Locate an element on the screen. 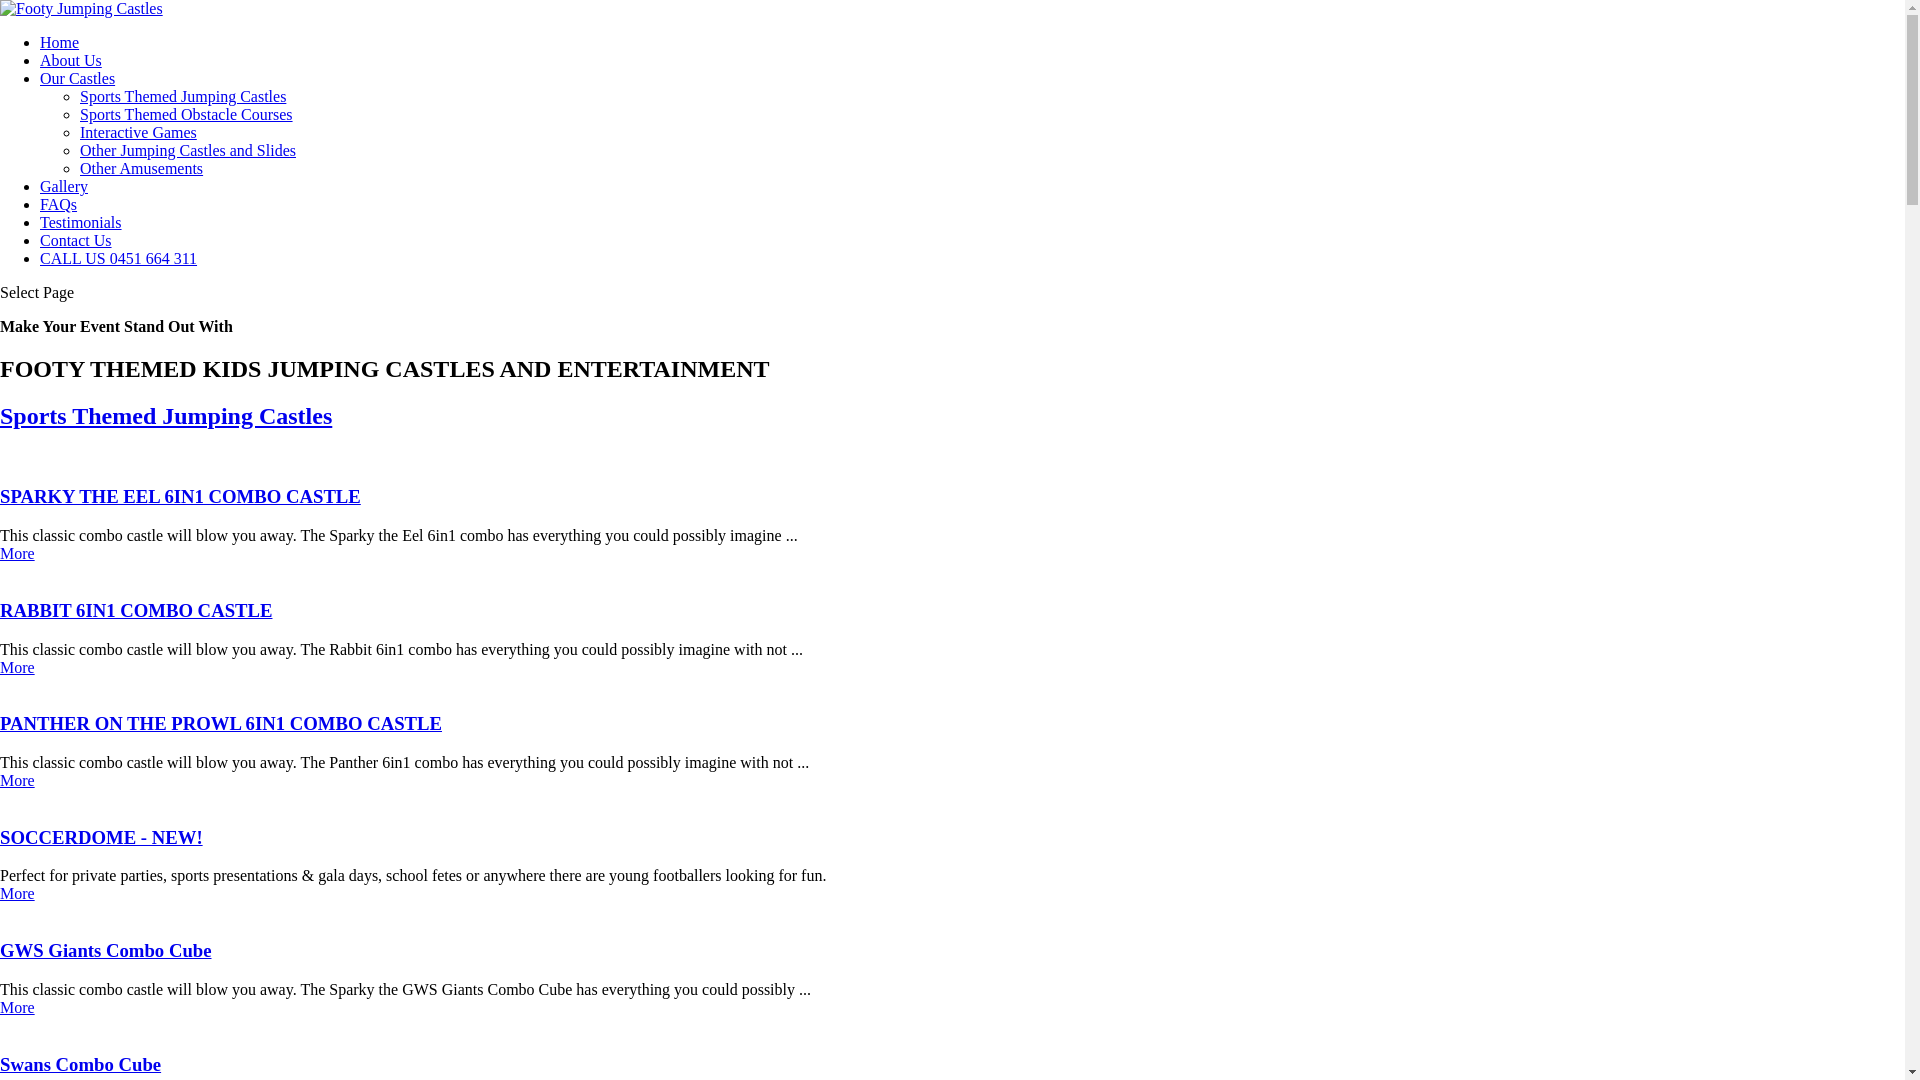 The width and height of the screenshot is (1920, 1080). More is located at coordinates (18, 780).